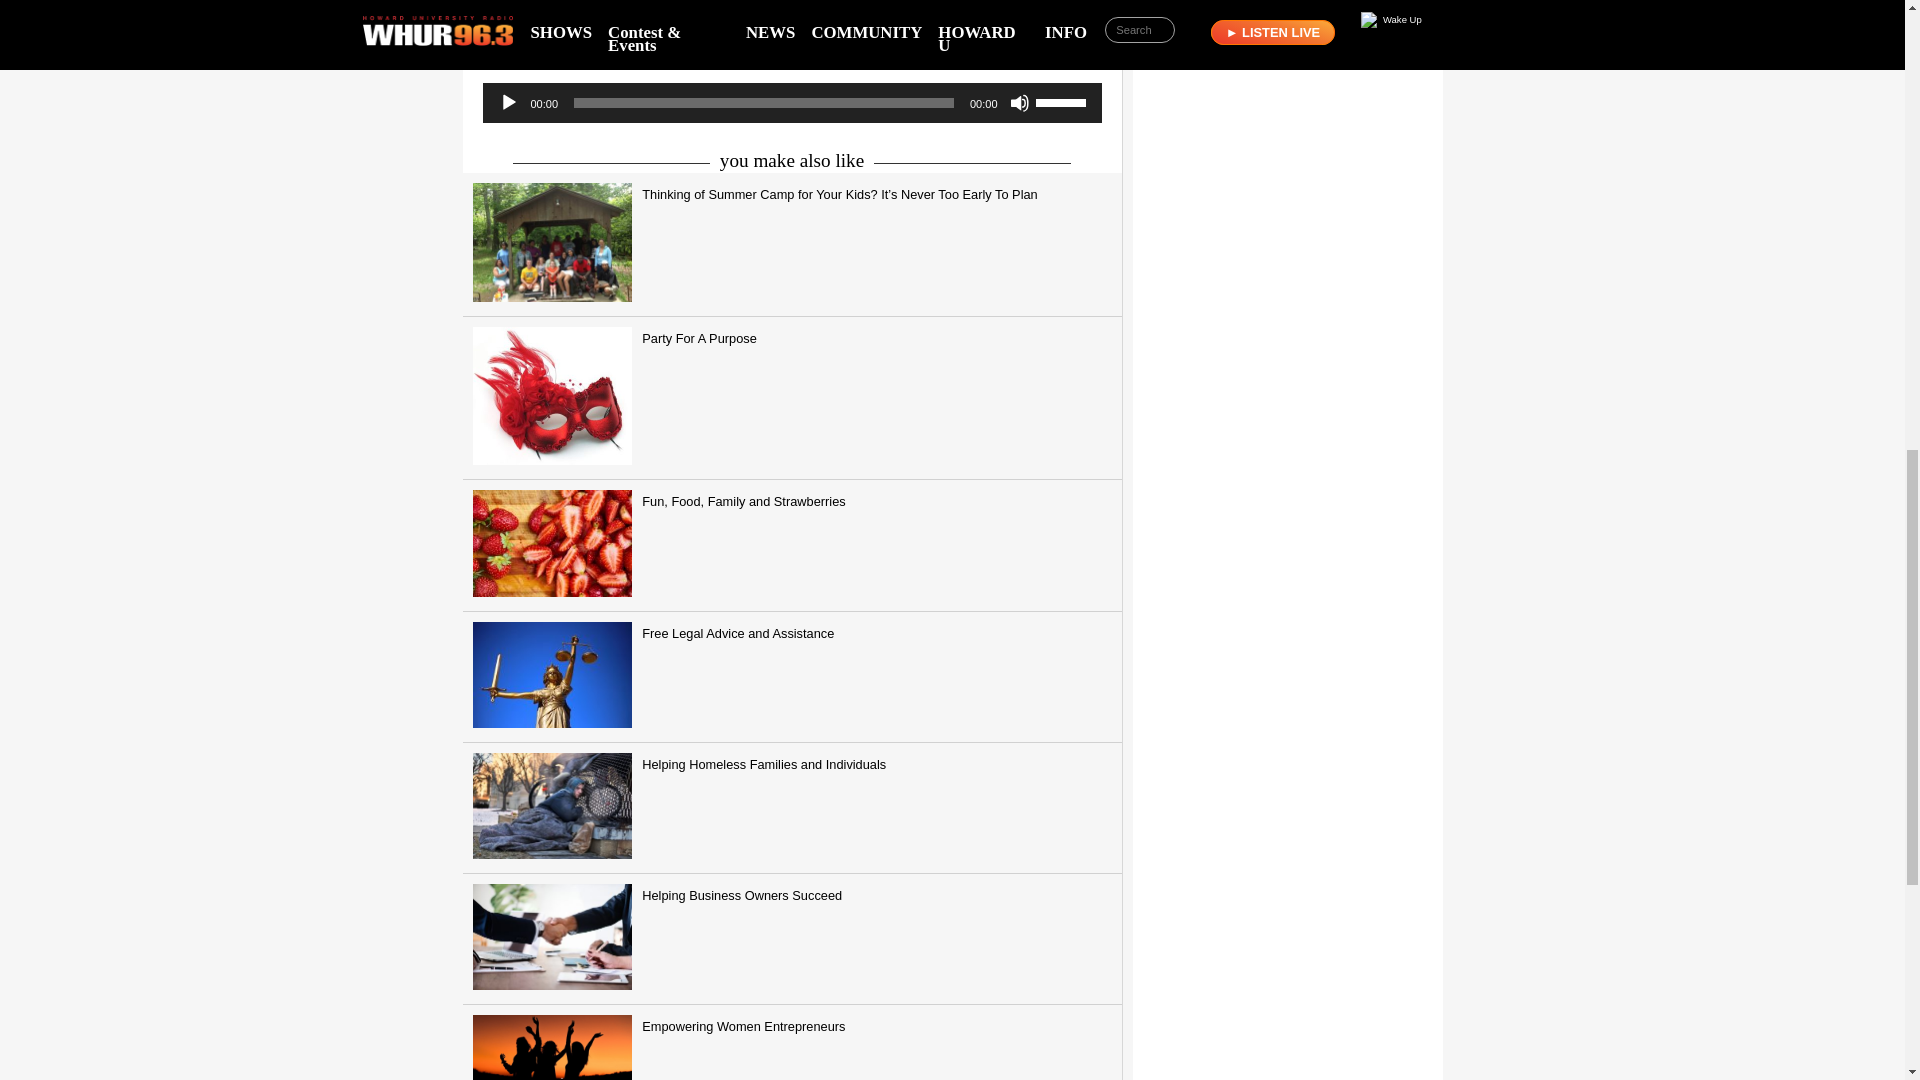 The image size is (1920, 1080). I want to click on Mute, so click(1019, 102).